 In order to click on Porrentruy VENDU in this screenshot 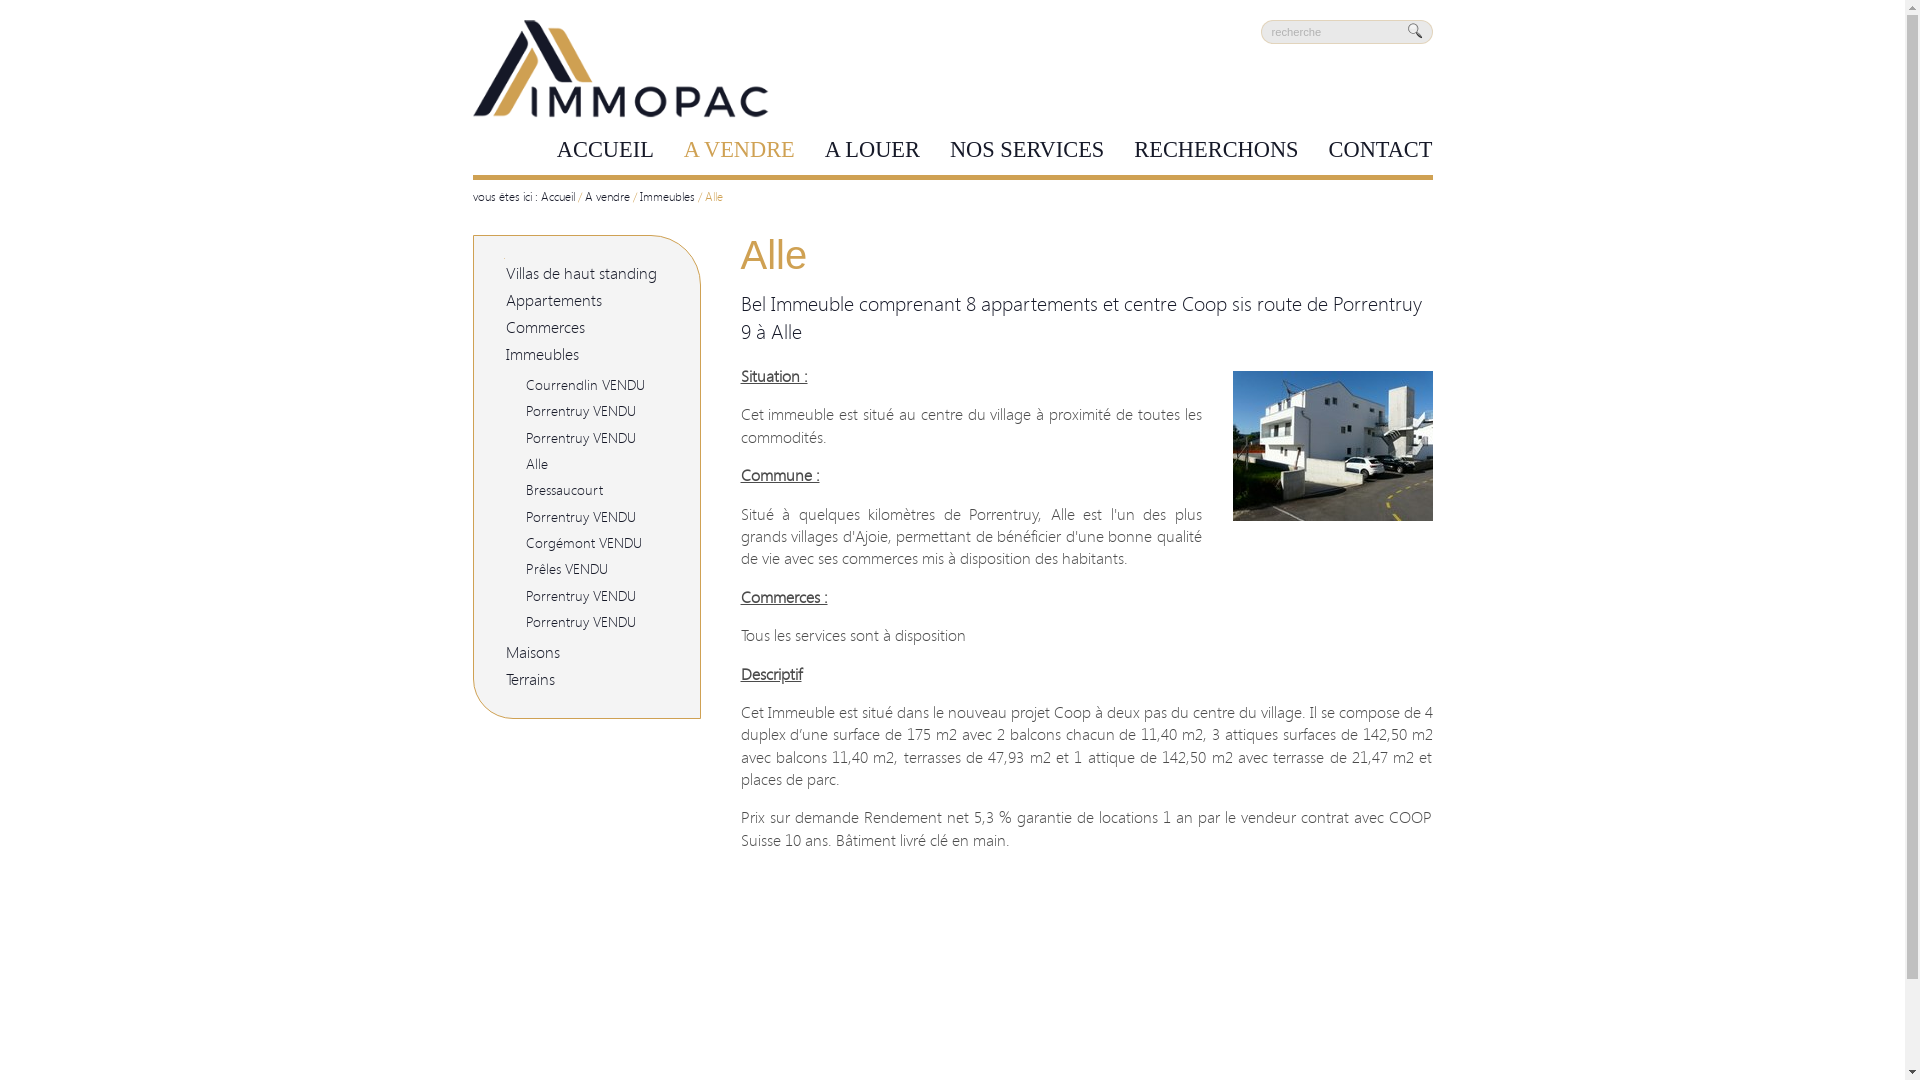, I will do `click(581, 412)`.